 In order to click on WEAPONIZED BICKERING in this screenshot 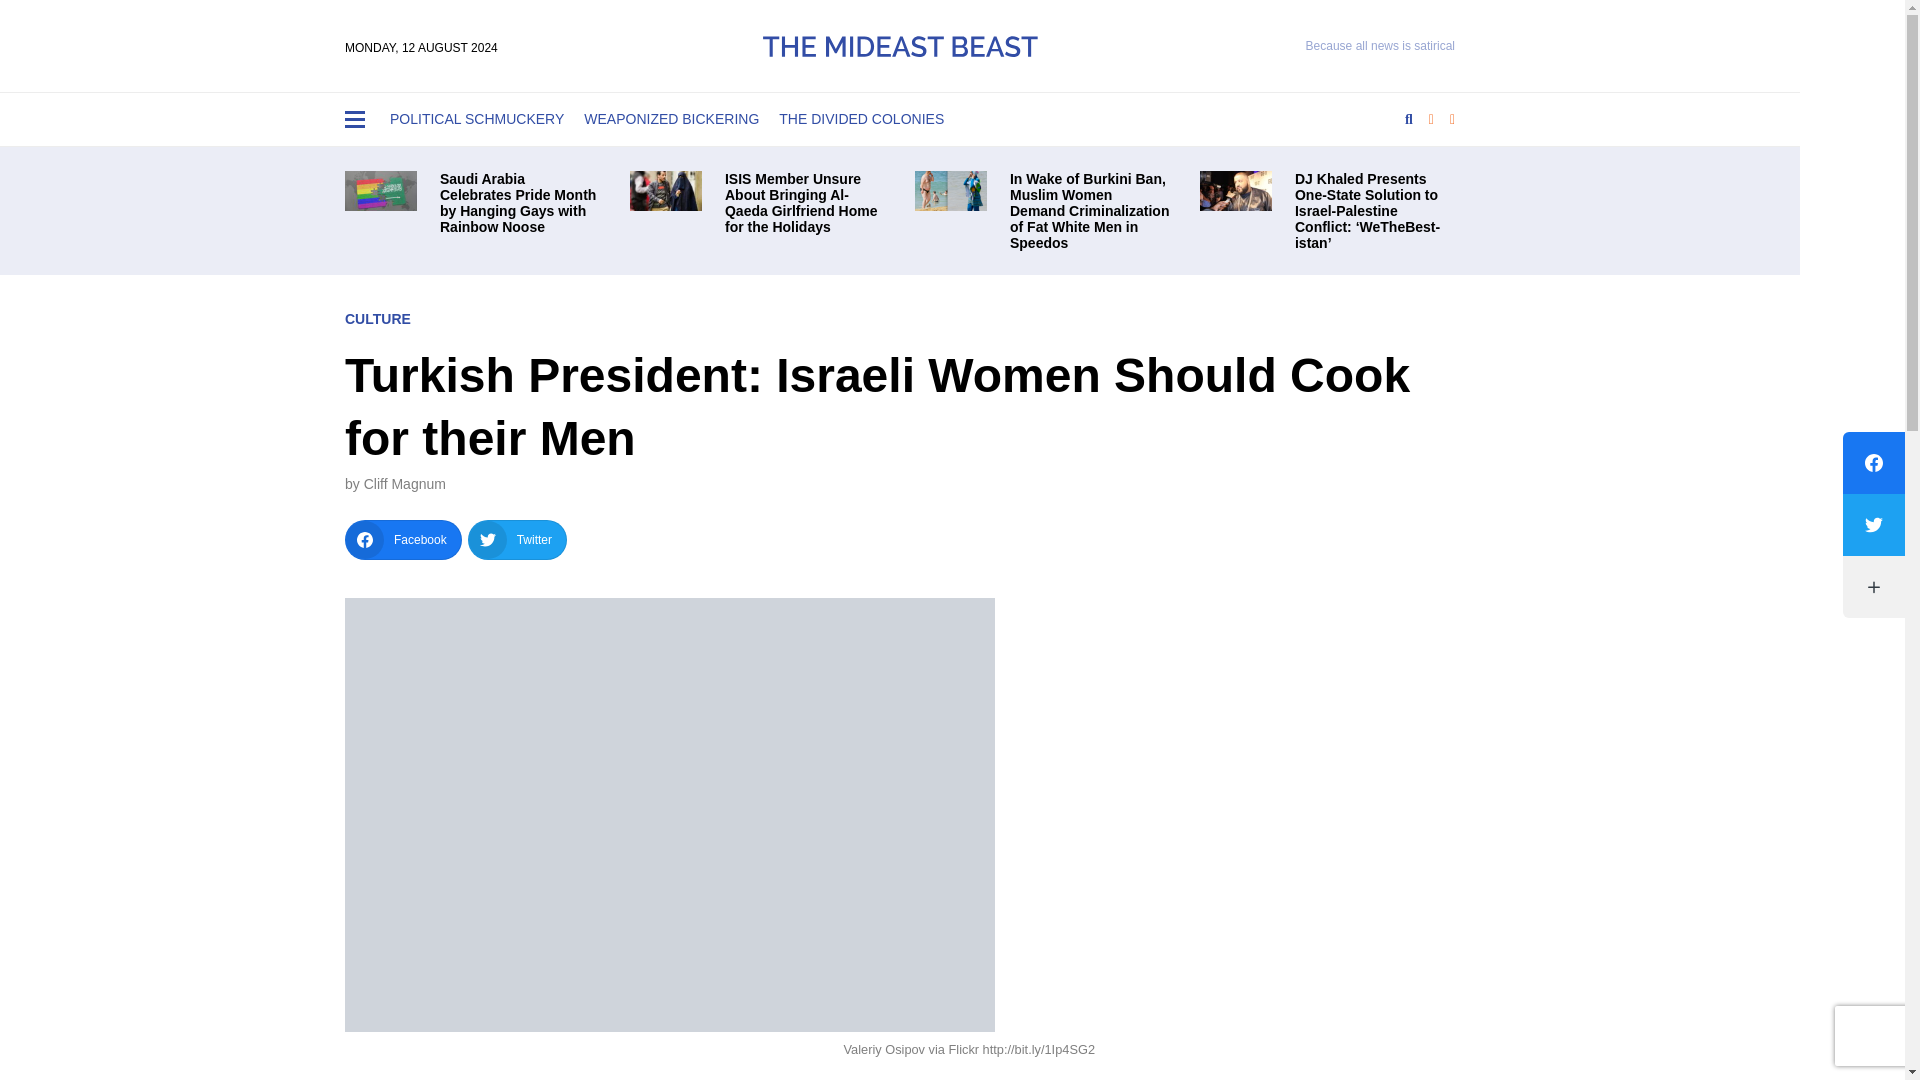, I will do `click(672, 120)`.